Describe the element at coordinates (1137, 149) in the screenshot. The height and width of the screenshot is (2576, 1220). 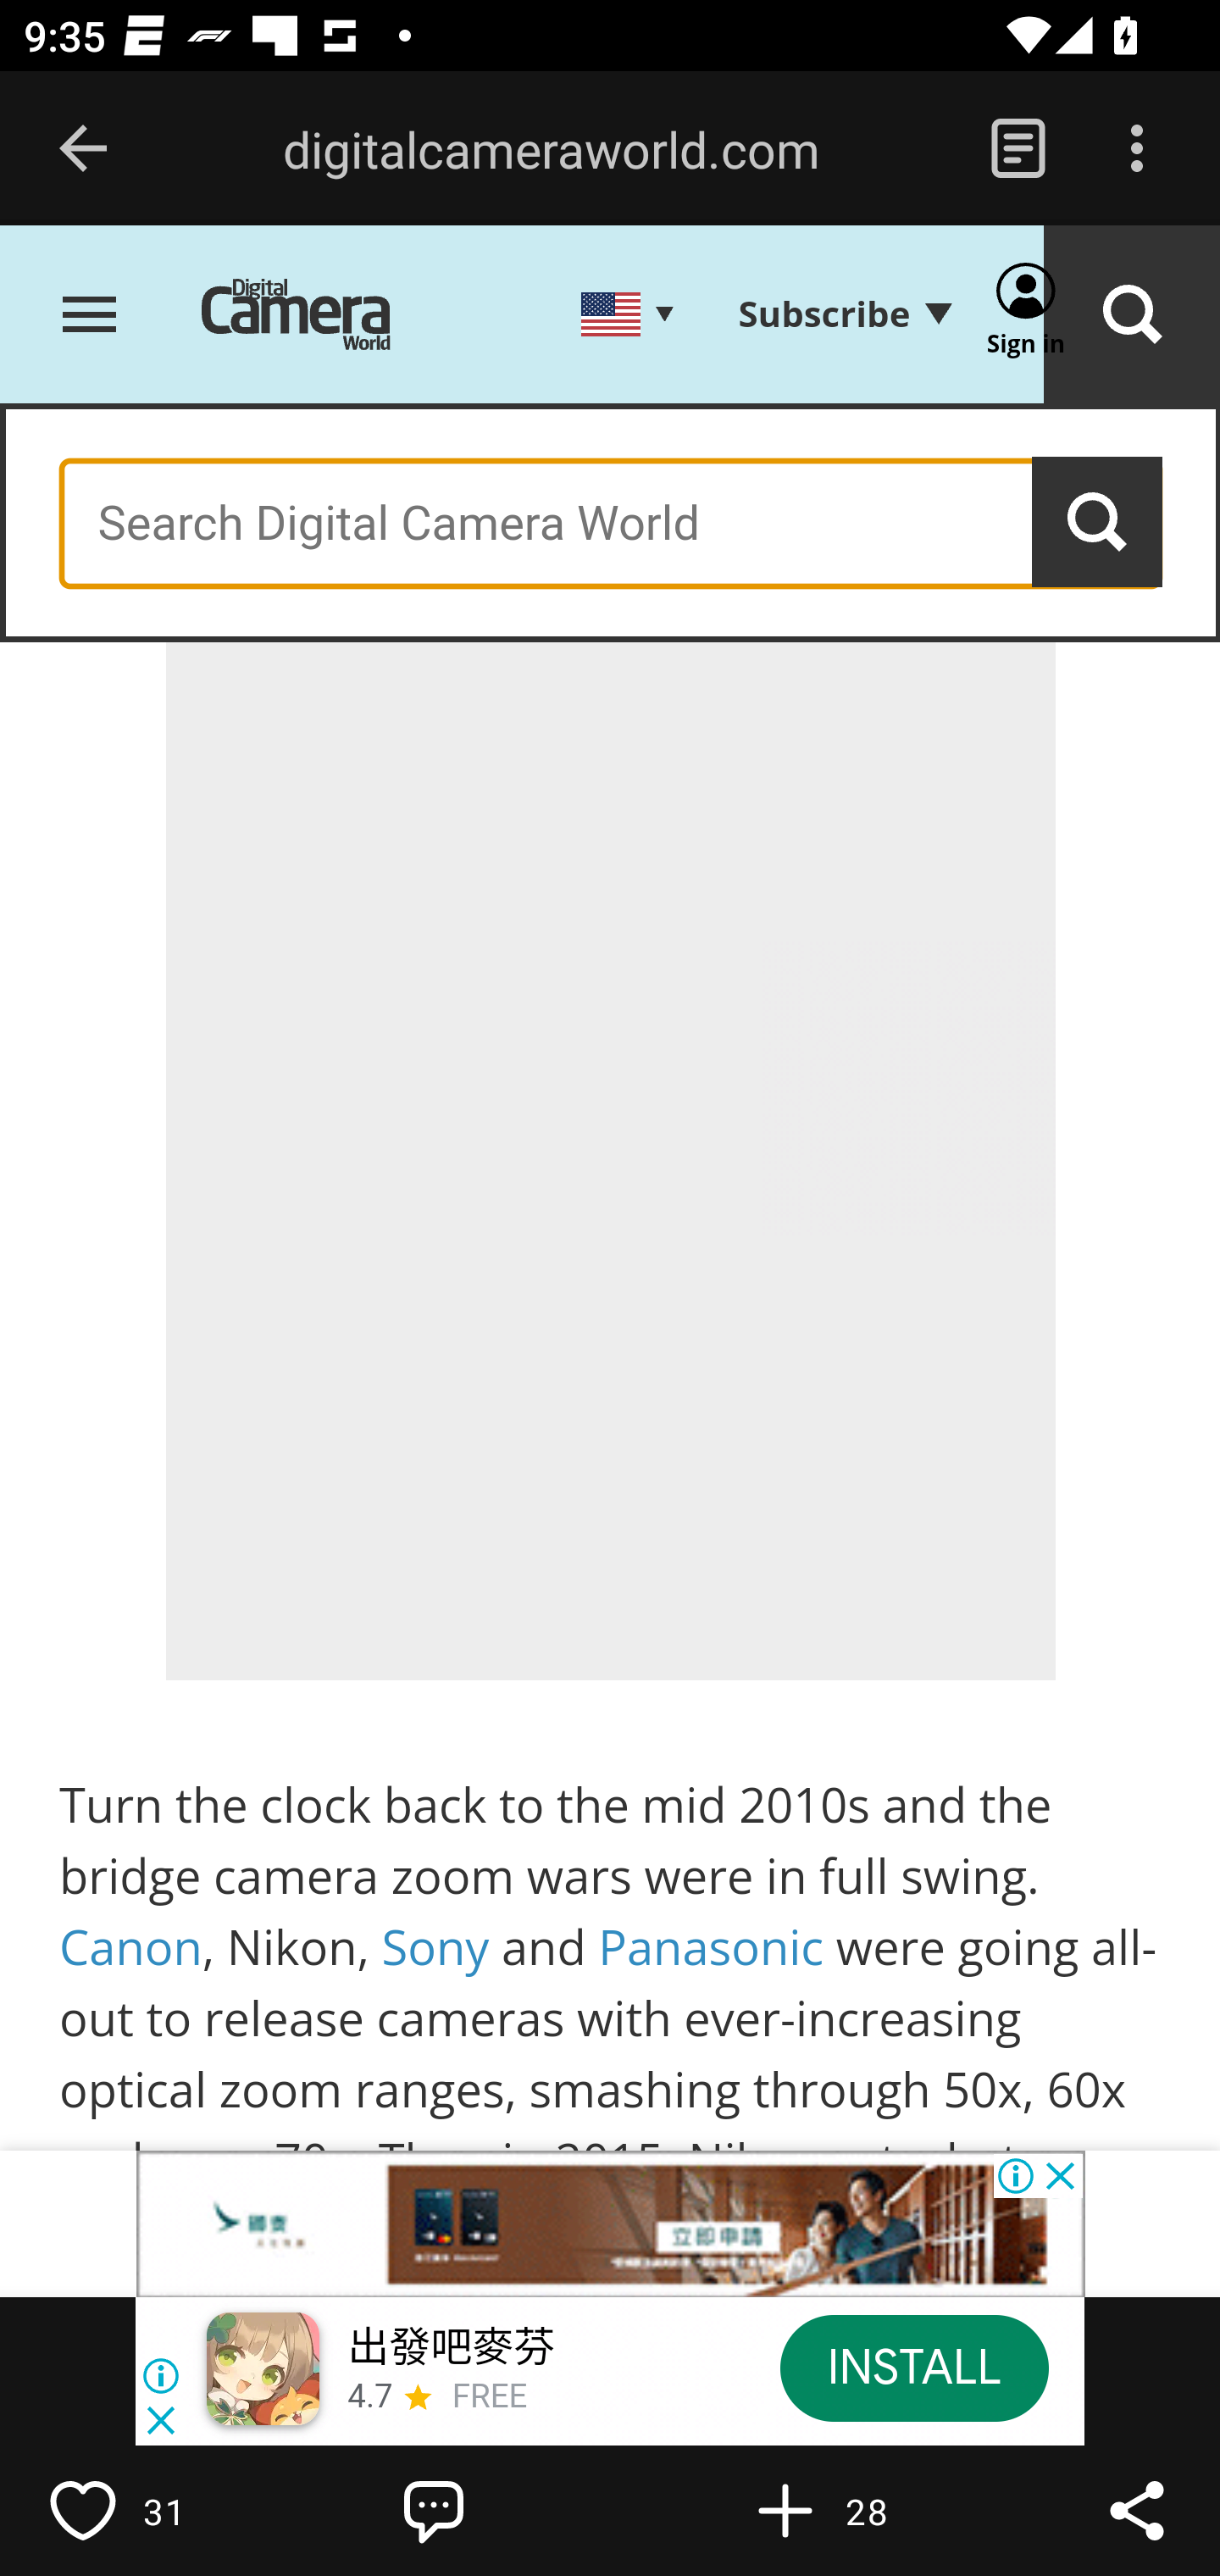
I see `Options` at that location.